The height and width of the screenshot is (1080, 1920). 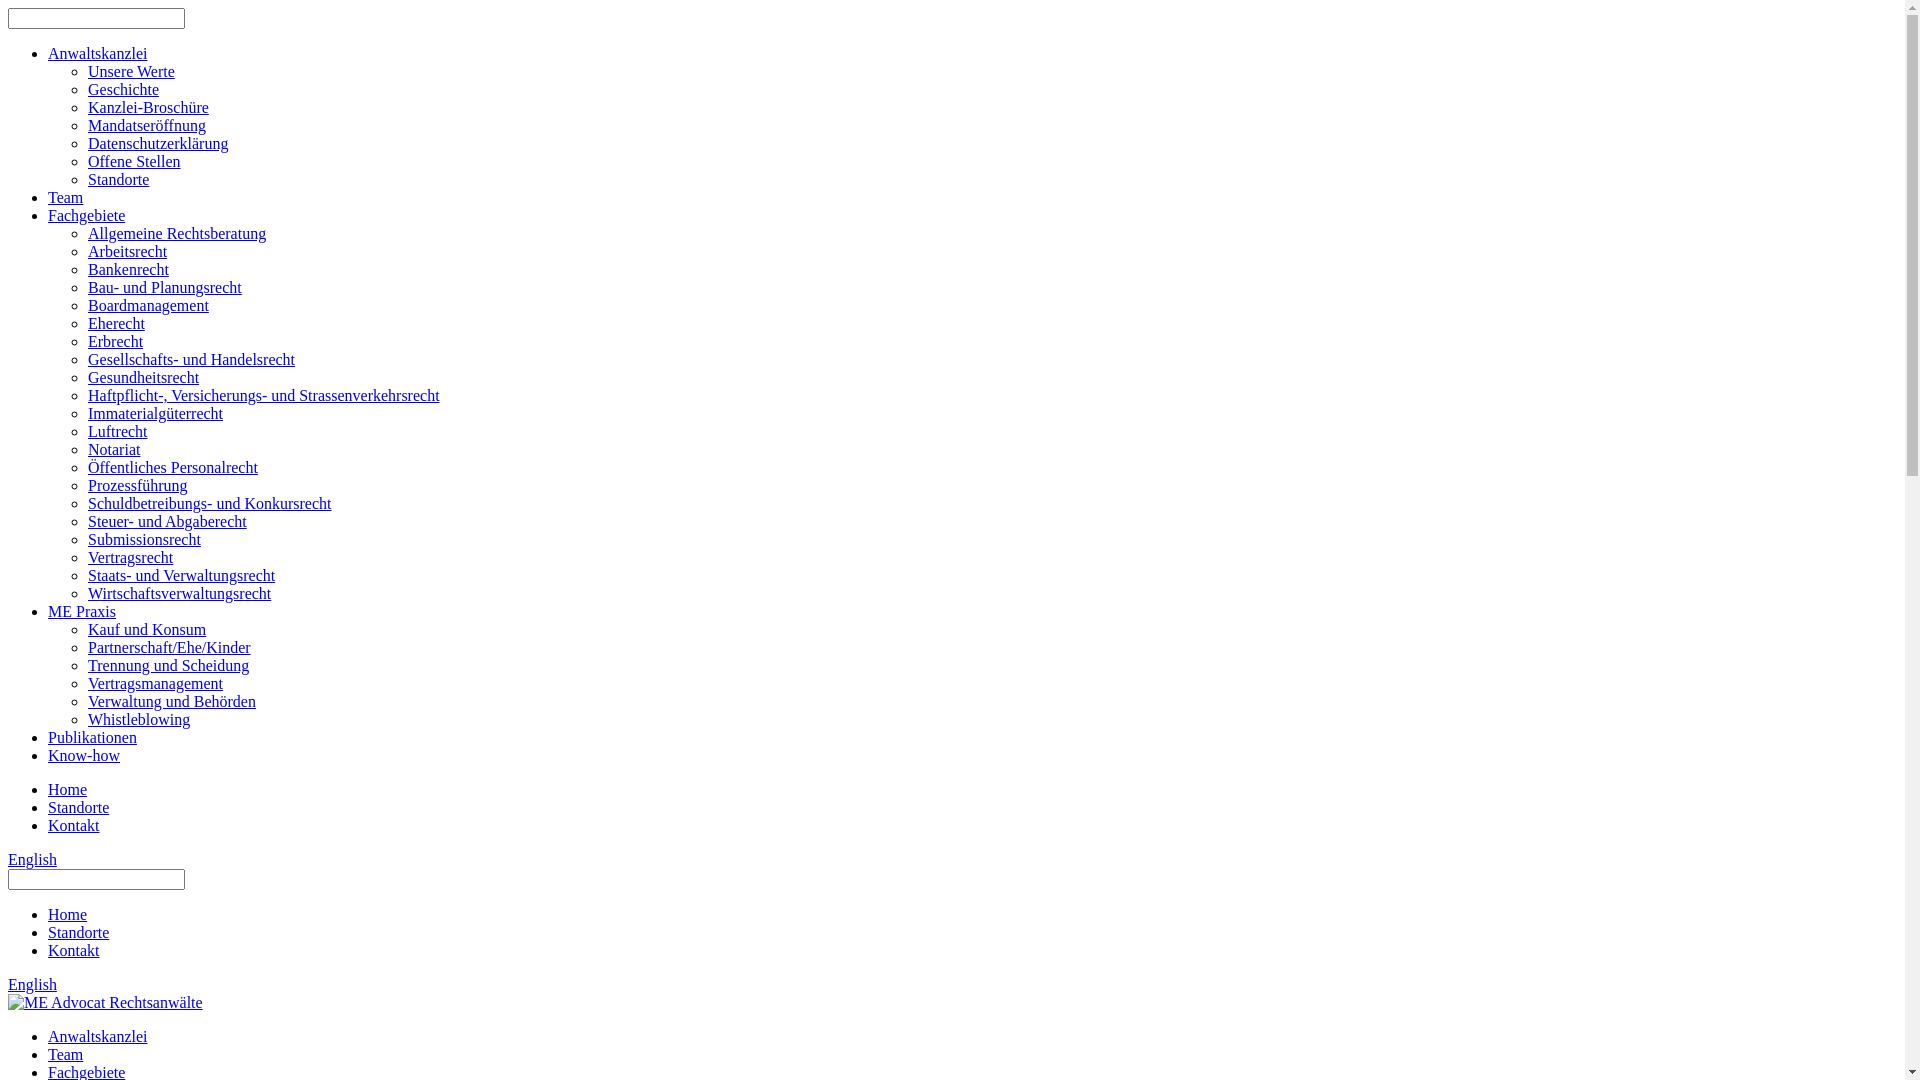 What do you see at coordinates (74, 950) in the screenshot?
I see `Kontakt` at bounding box center [74, 950].